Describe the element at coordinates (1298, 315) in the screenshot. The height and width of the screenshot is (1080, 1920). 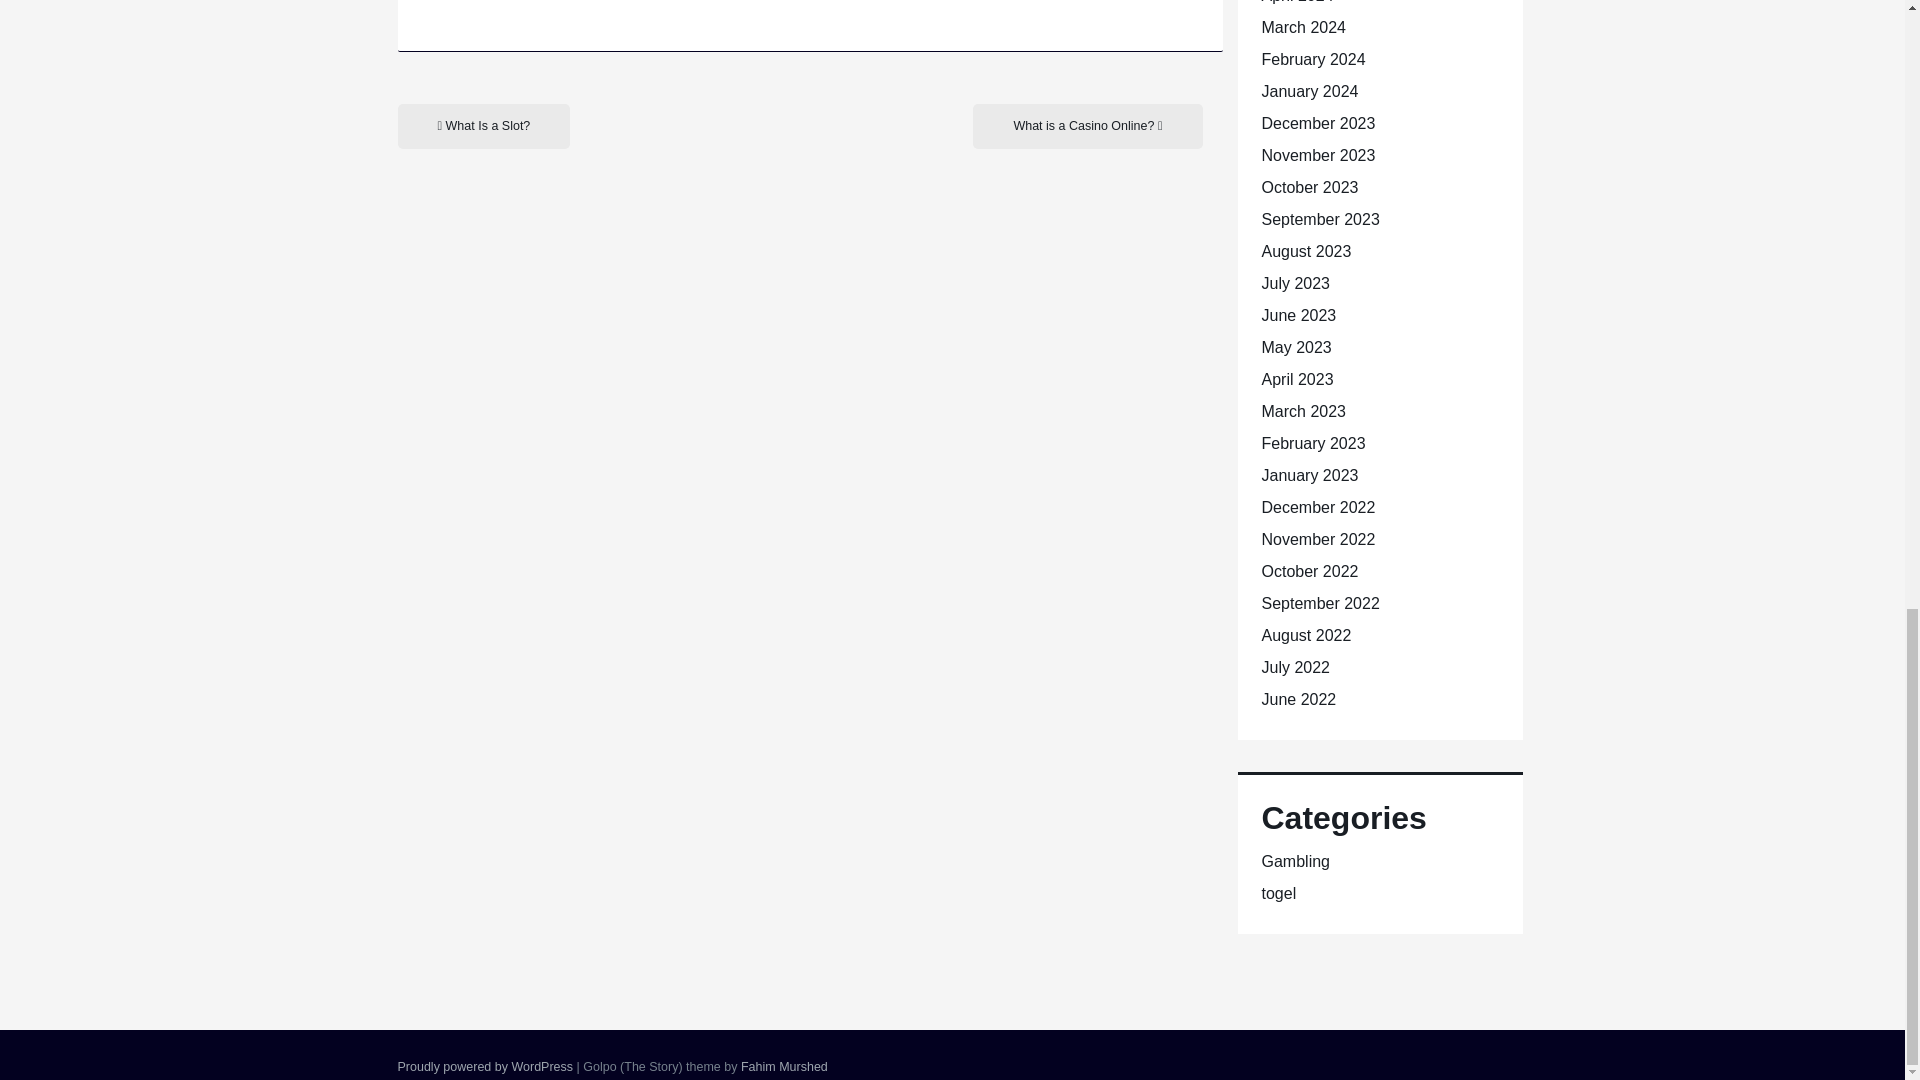
I see `June 2023` at that location.